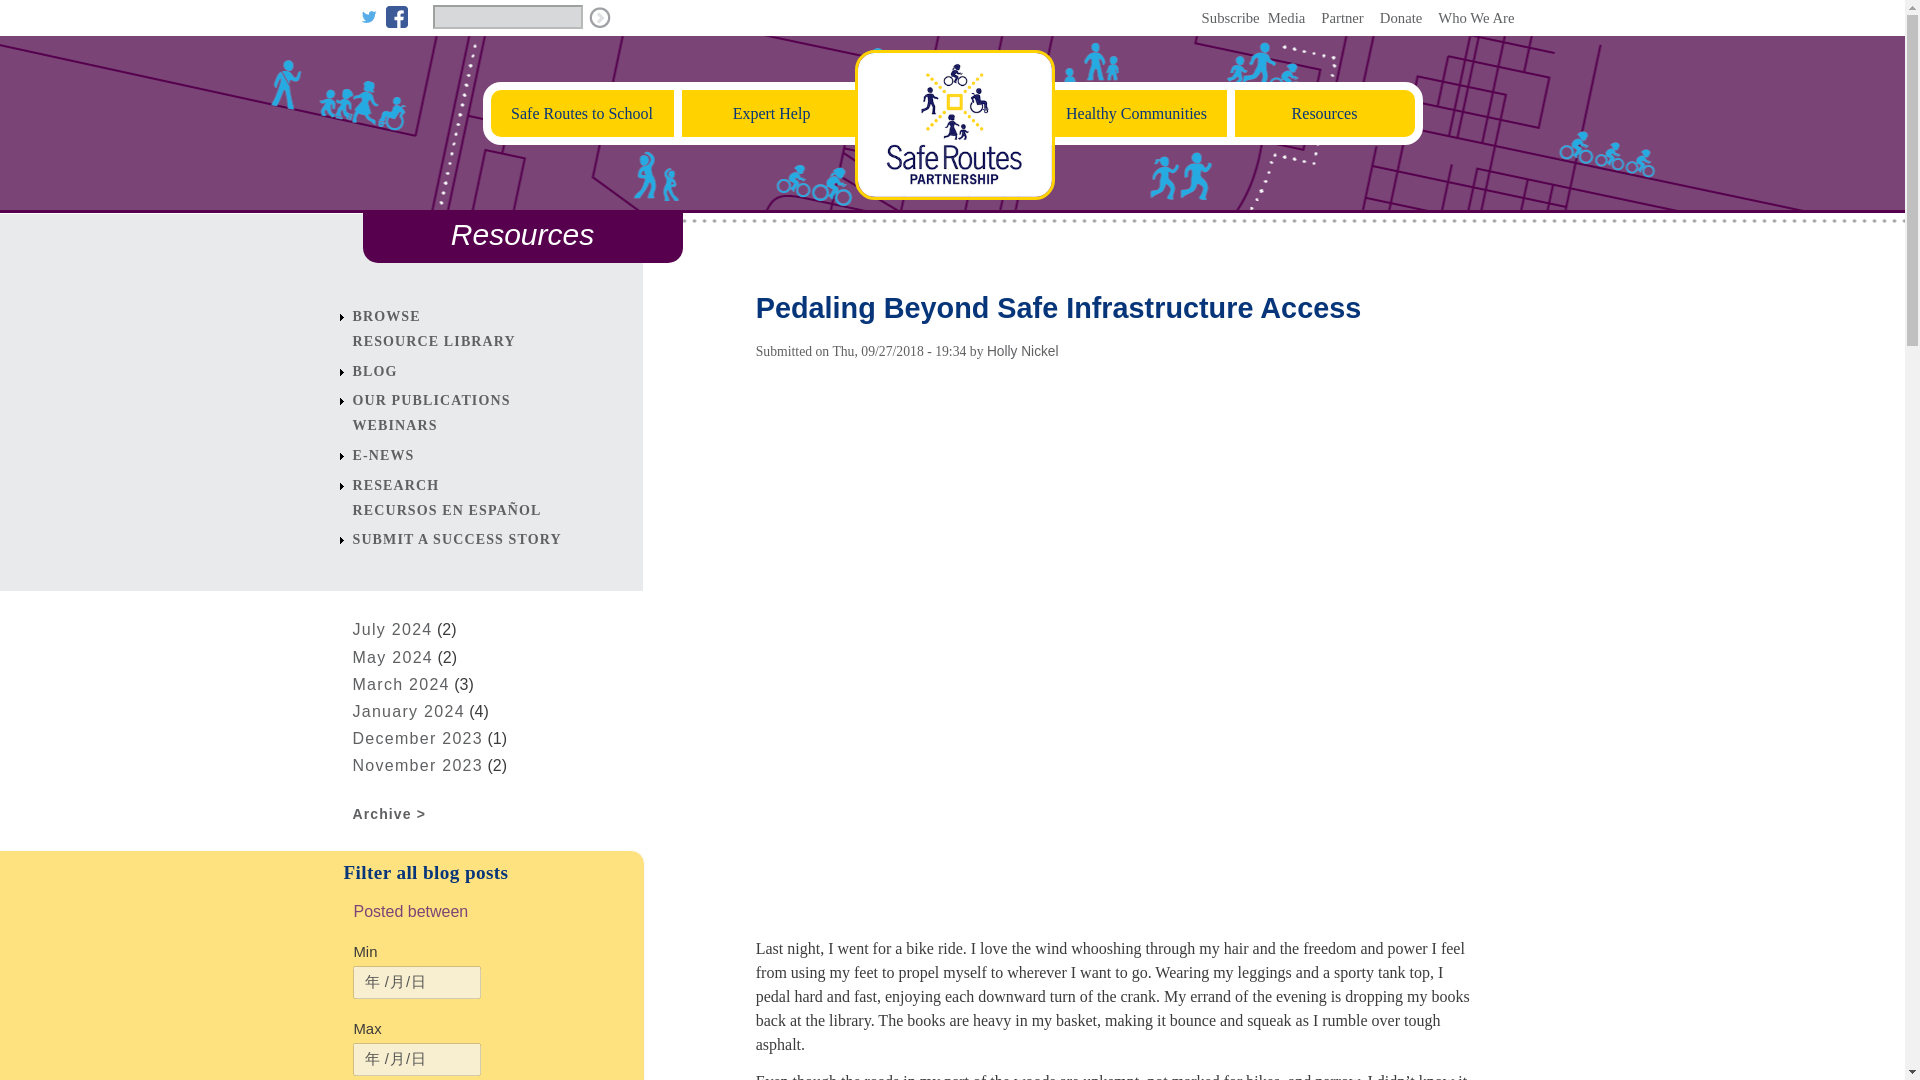 This screenshot has height=1080, width=1920. I want to click on Partner, so click(1342, 17).